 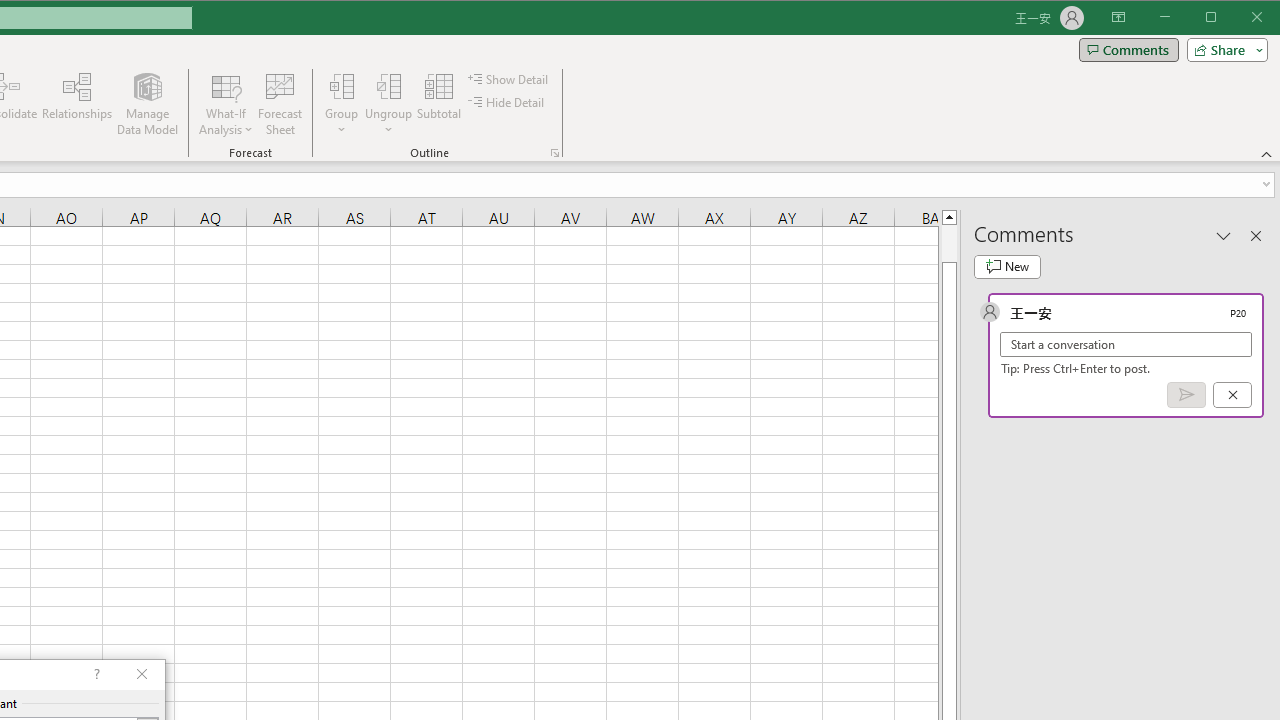 What do you see at coordinates (438, 104) in the screenshot?
I see `Subtotal` at bounding box center [438, 104].